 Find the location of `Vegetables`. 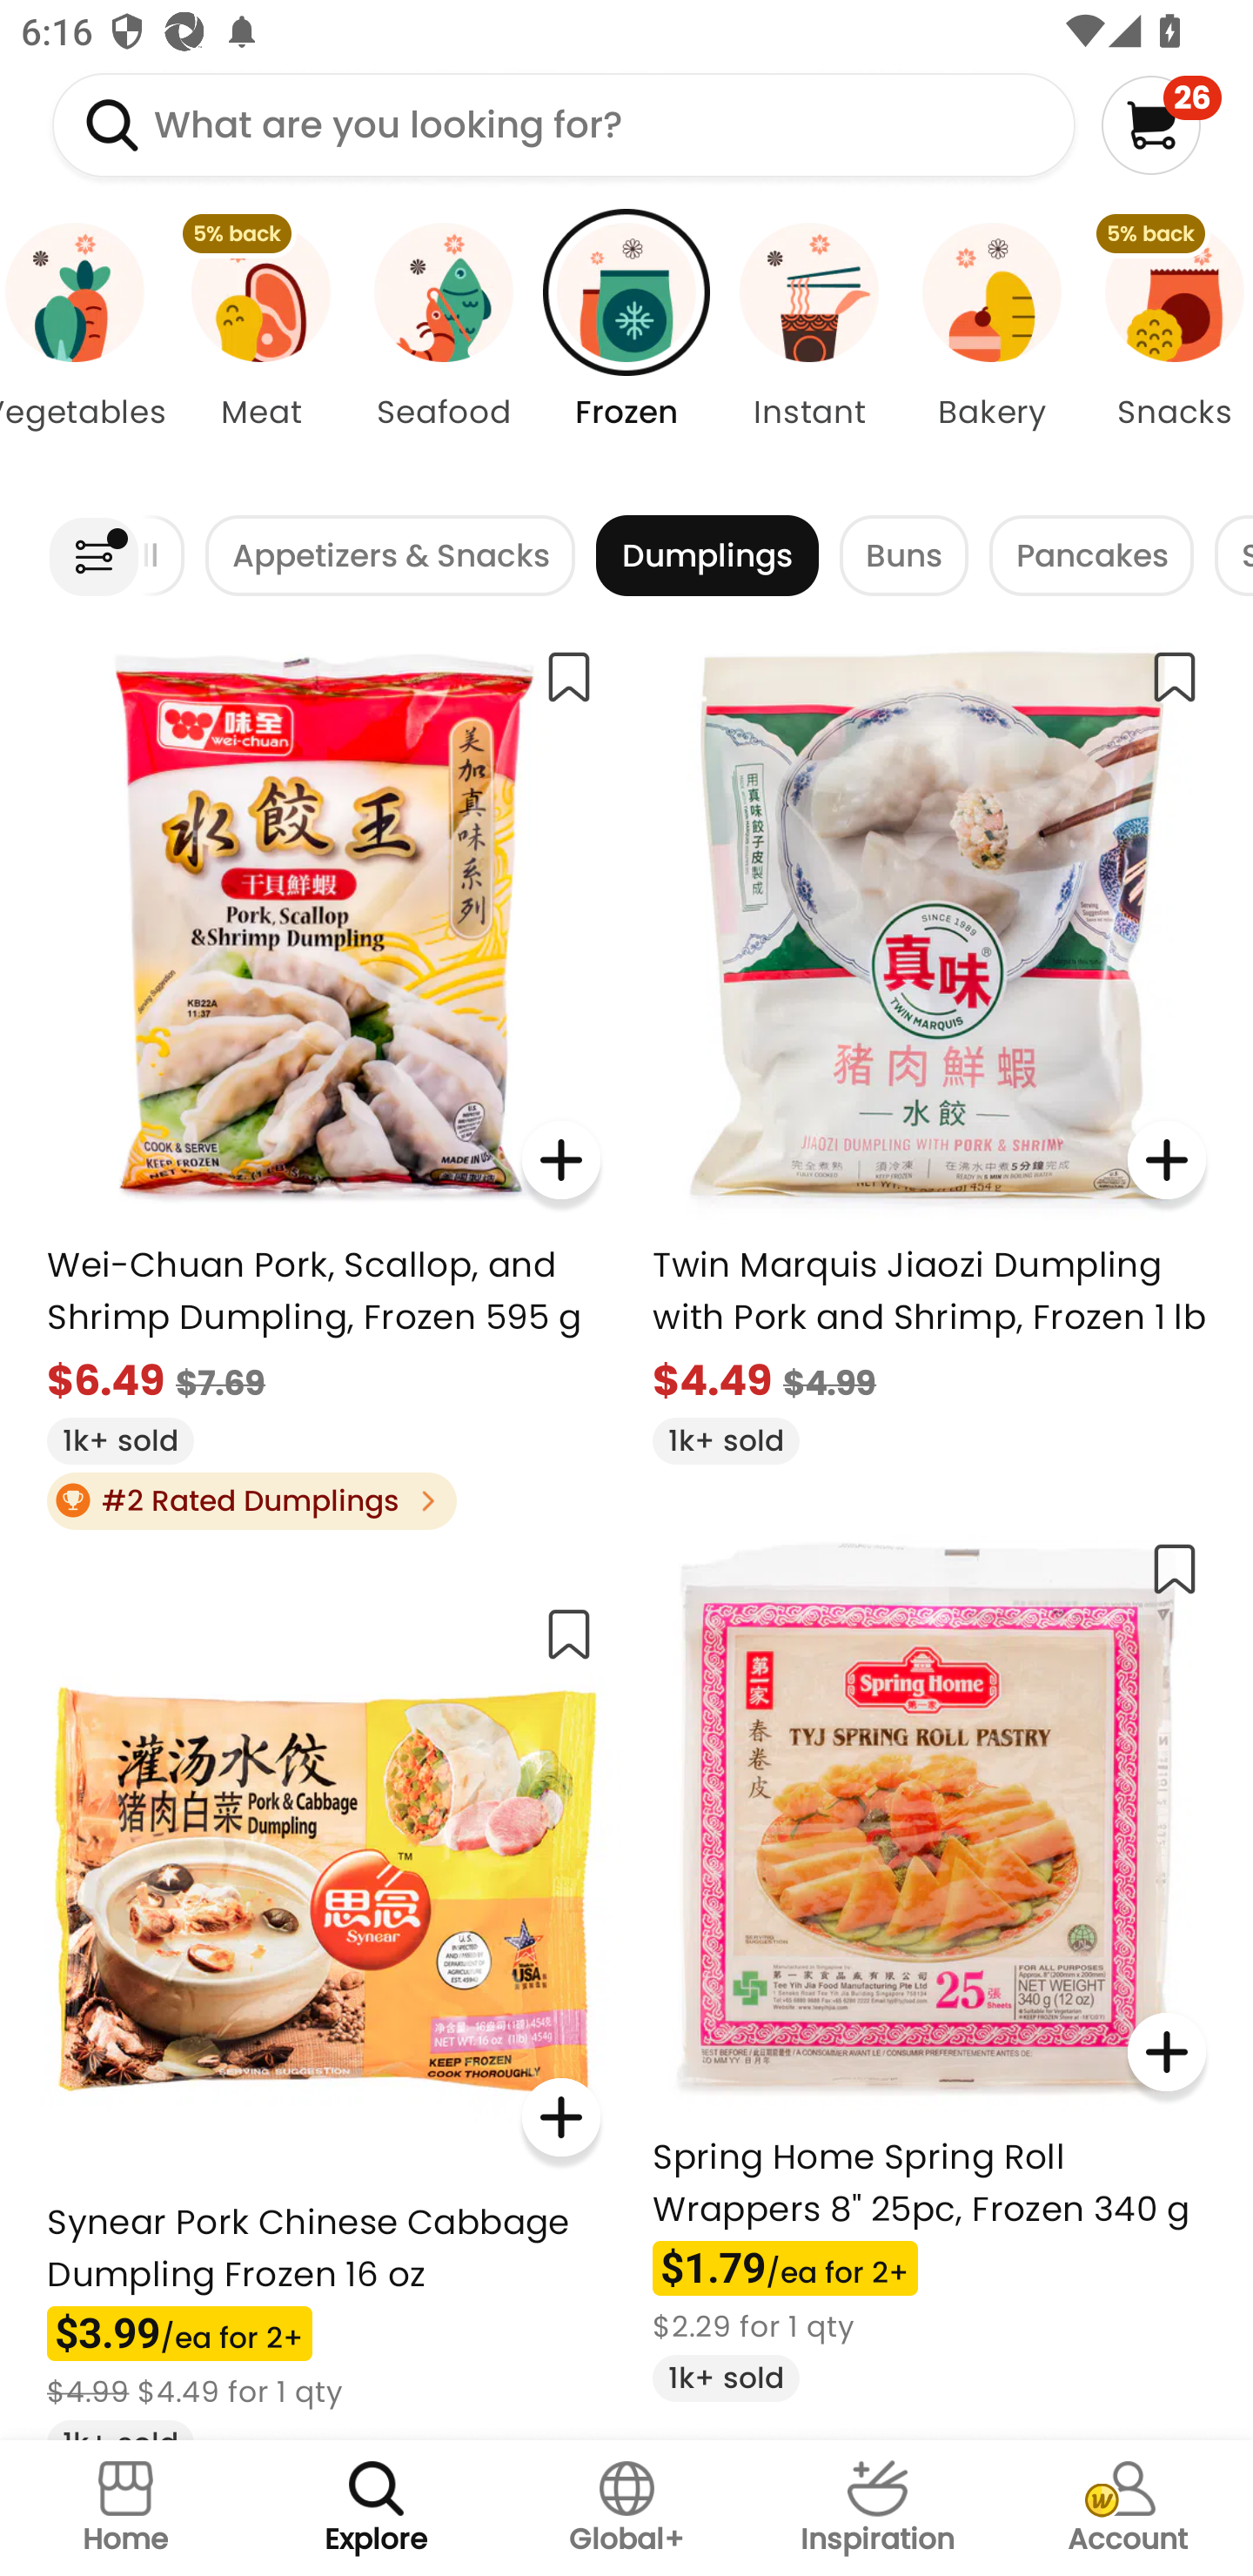

Vegetables is located at coordinates (84, 352).